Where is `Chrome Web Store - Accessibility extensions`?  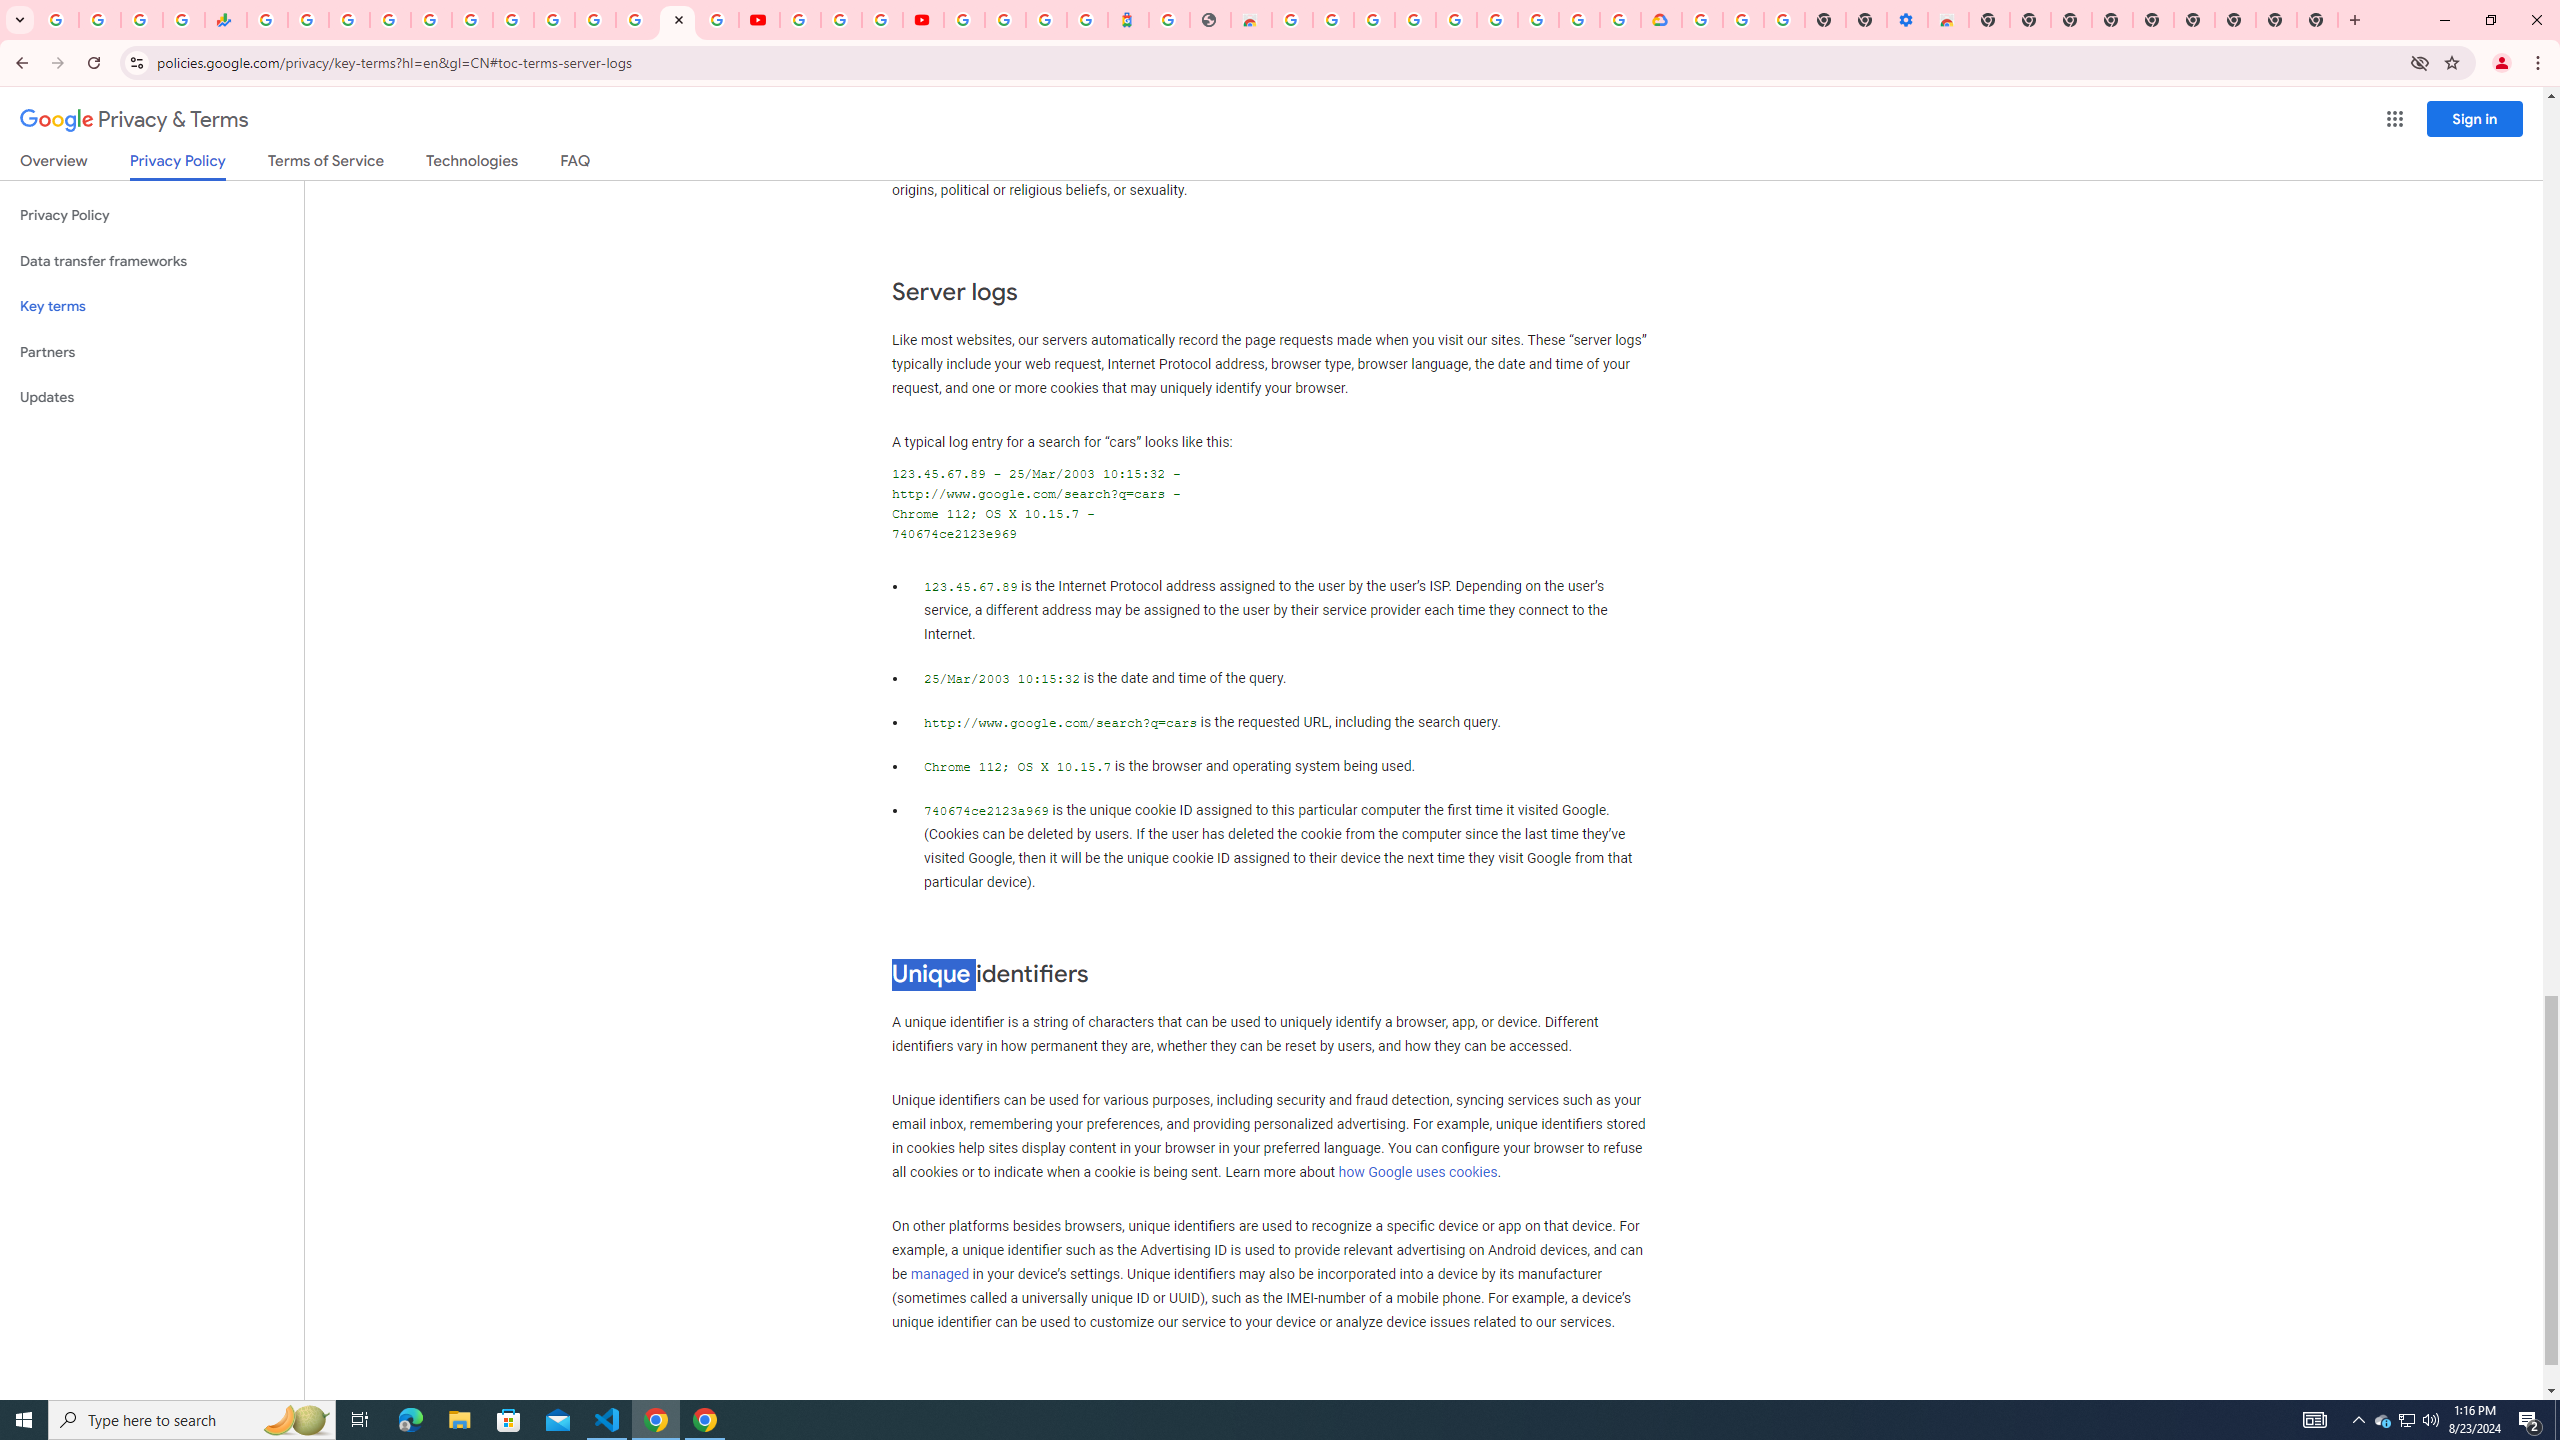 Chrome Web Store - Accessibility extensions is located at coordinates (1949, 20).